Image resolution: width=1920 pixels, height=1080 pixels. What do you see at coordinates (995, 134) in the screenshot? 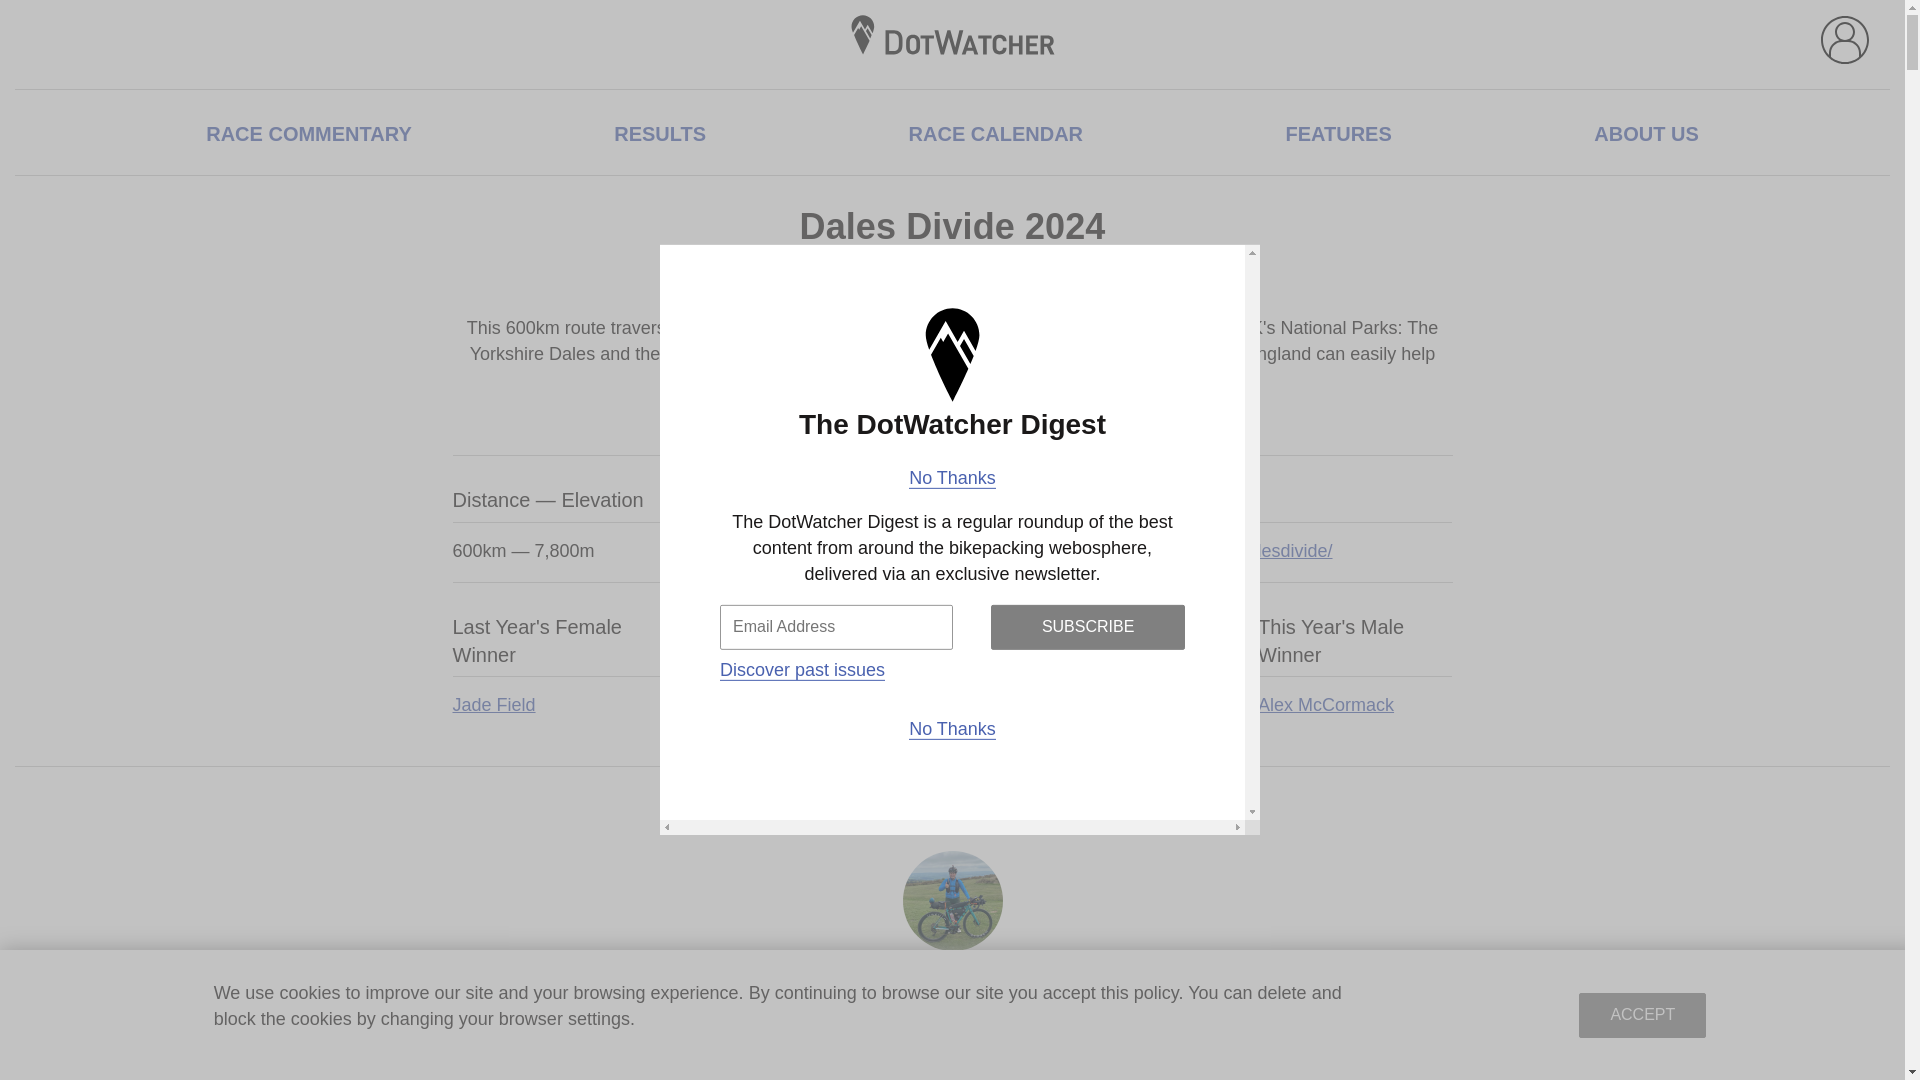
I see `Race Calendar` at bounding box center [995, 134].